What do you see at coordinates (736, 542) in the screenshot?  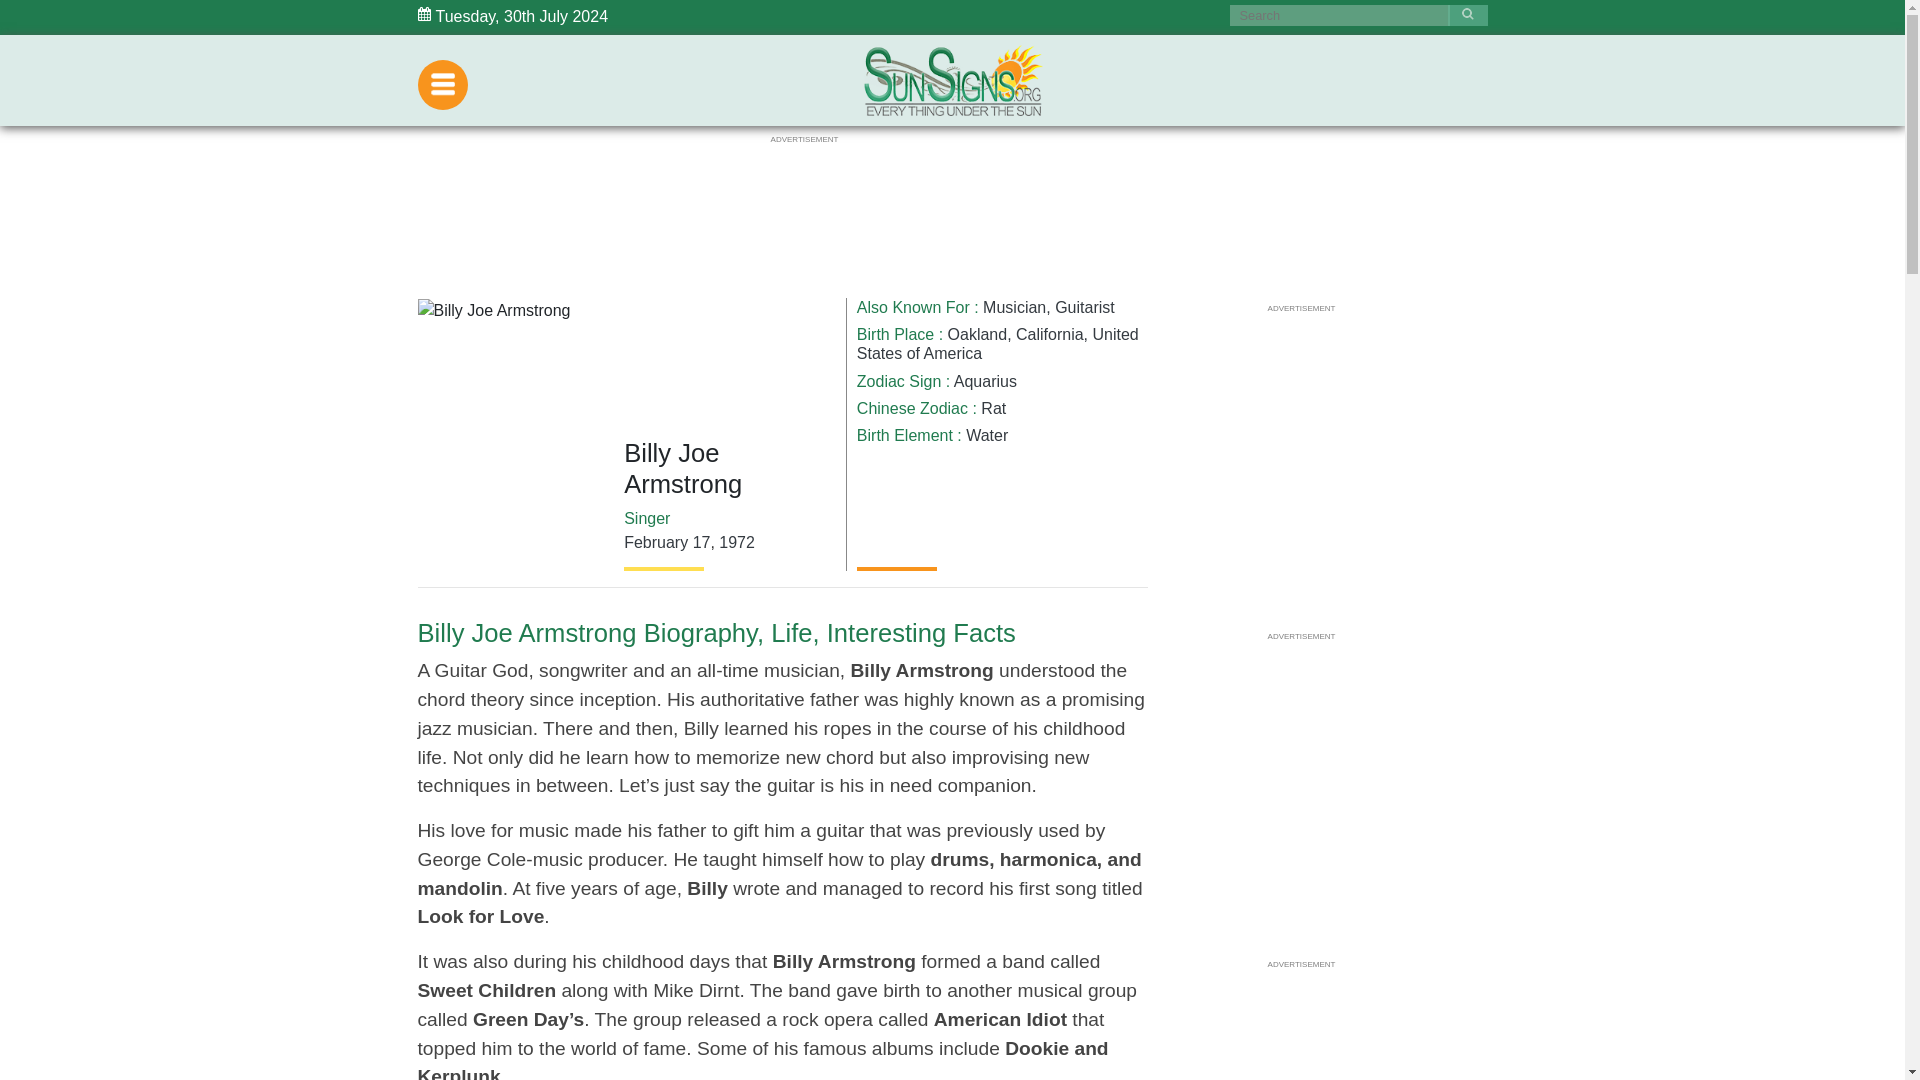 I see `1972` at bounding box center [736, 542].